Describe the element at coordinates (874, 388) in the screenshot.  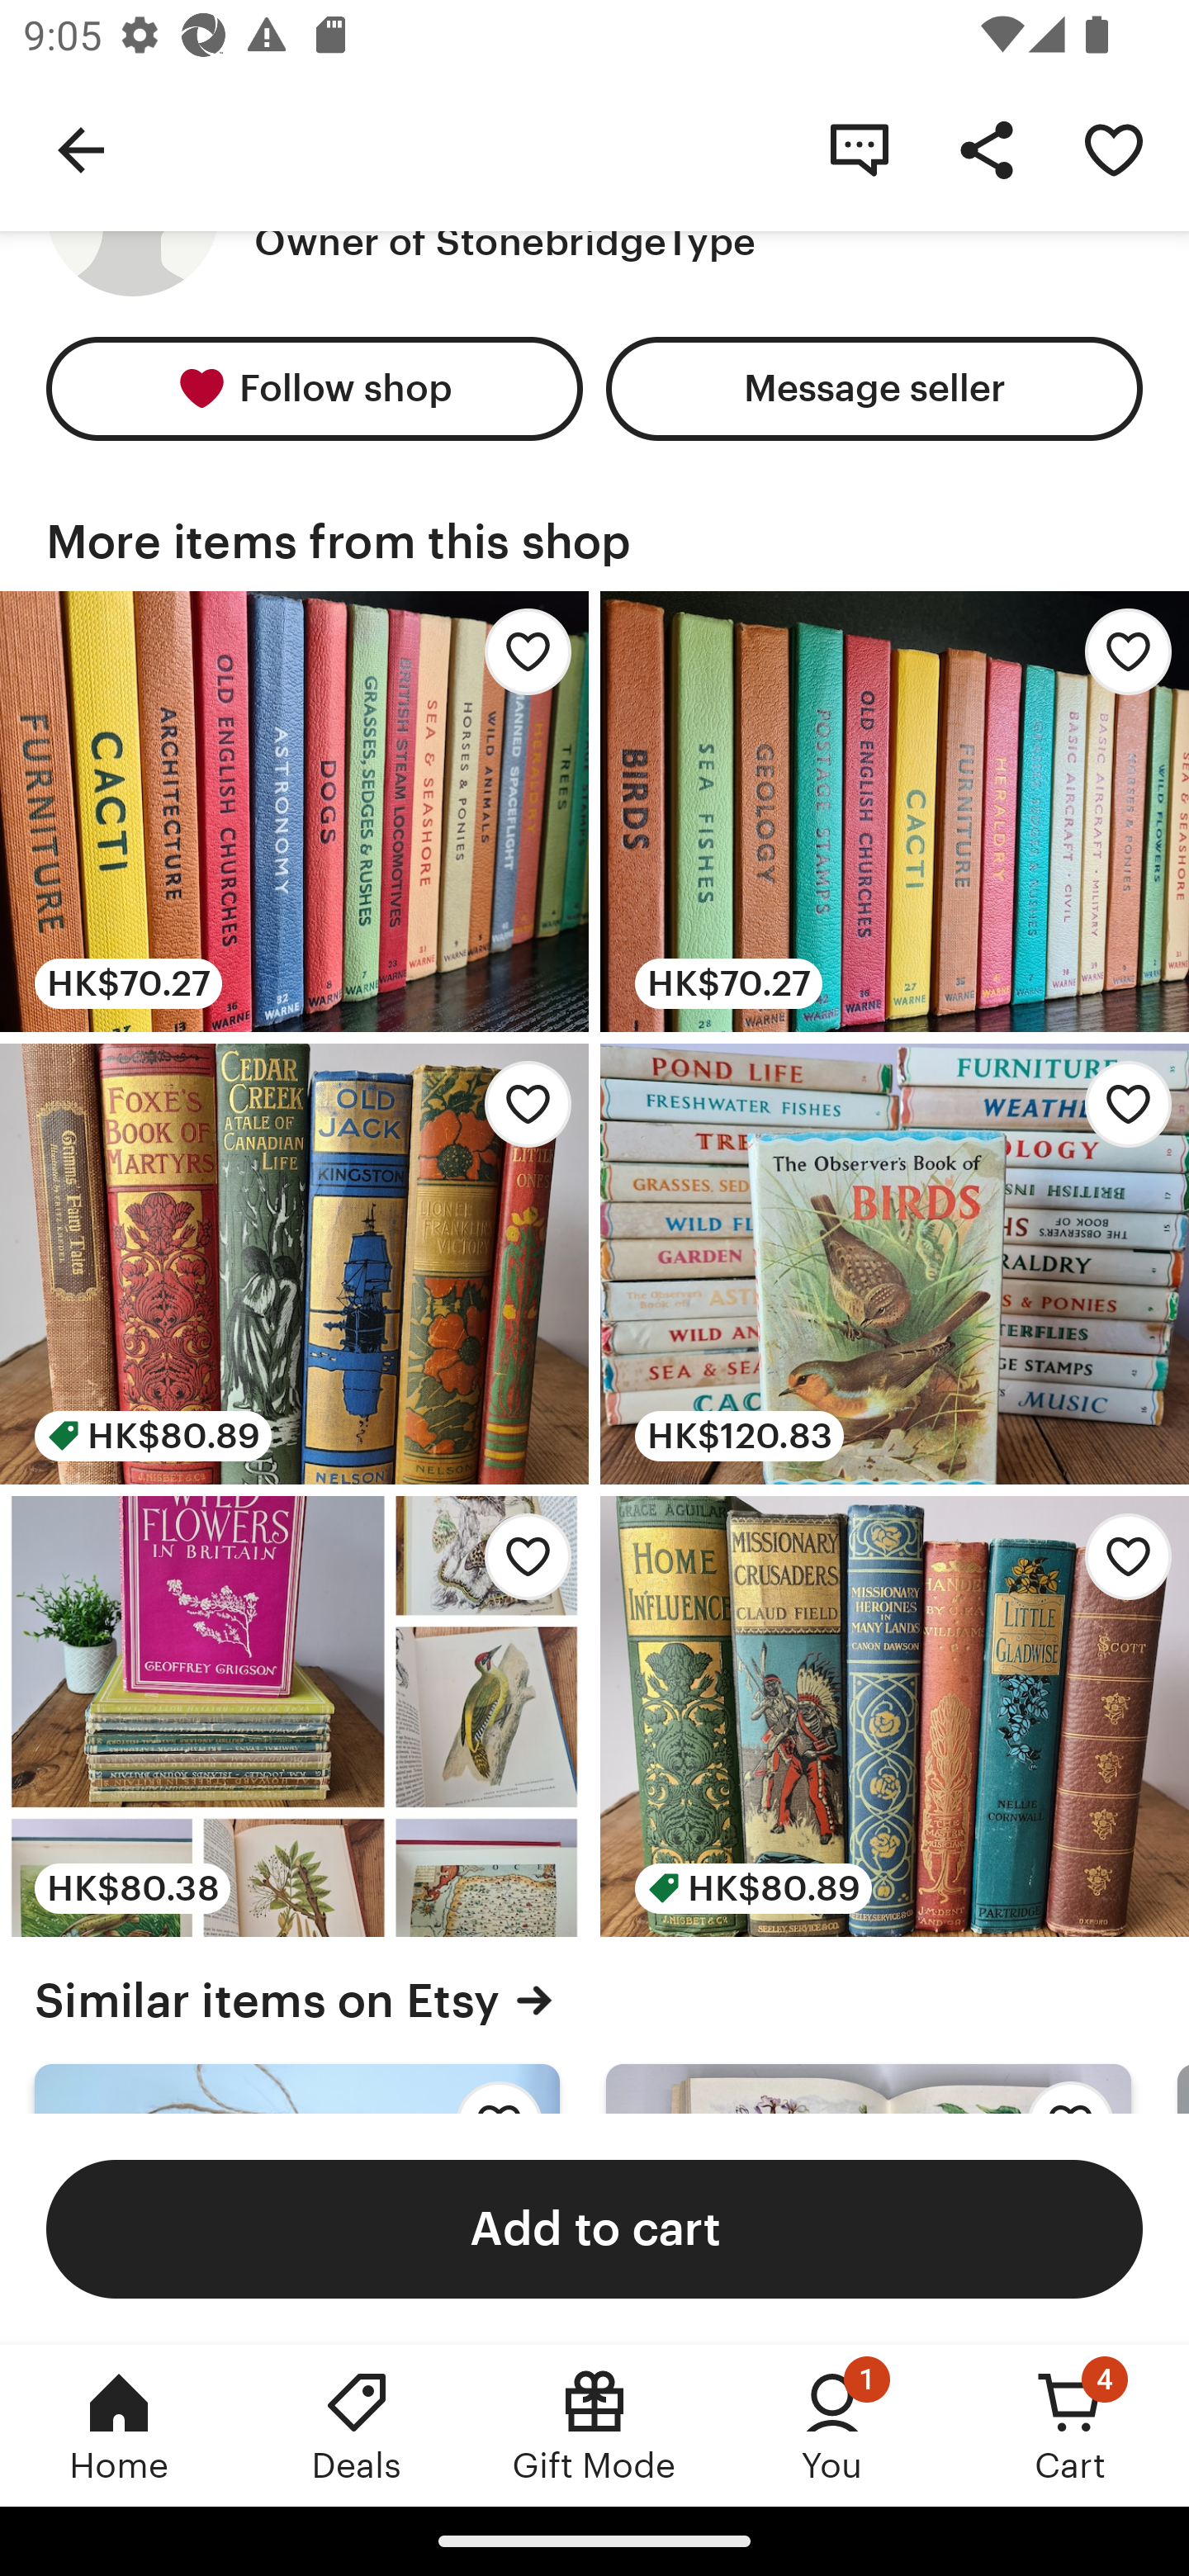
I see `Message seller` at that location.